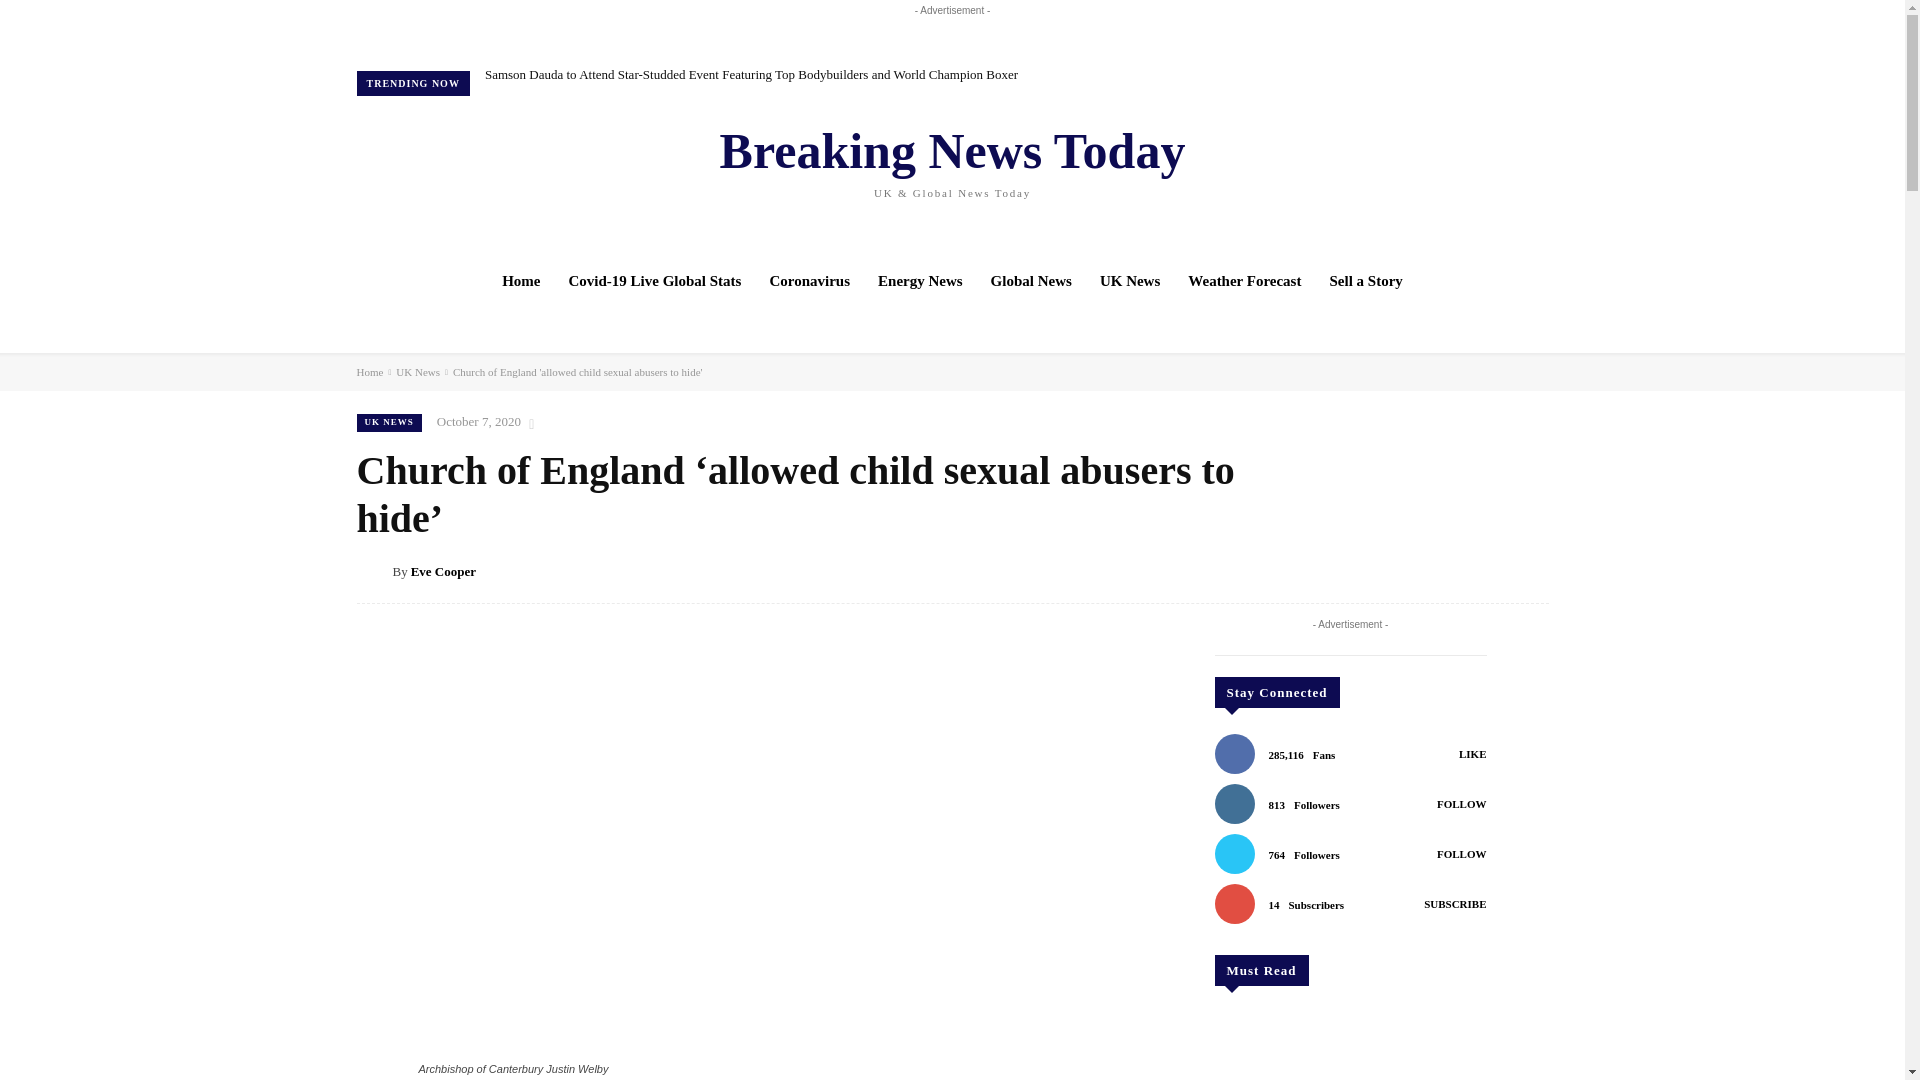 The height and width of the screenshot is (1080, 1920). I want to click on Covid-19 Live Global Stats, so click(655, 280).